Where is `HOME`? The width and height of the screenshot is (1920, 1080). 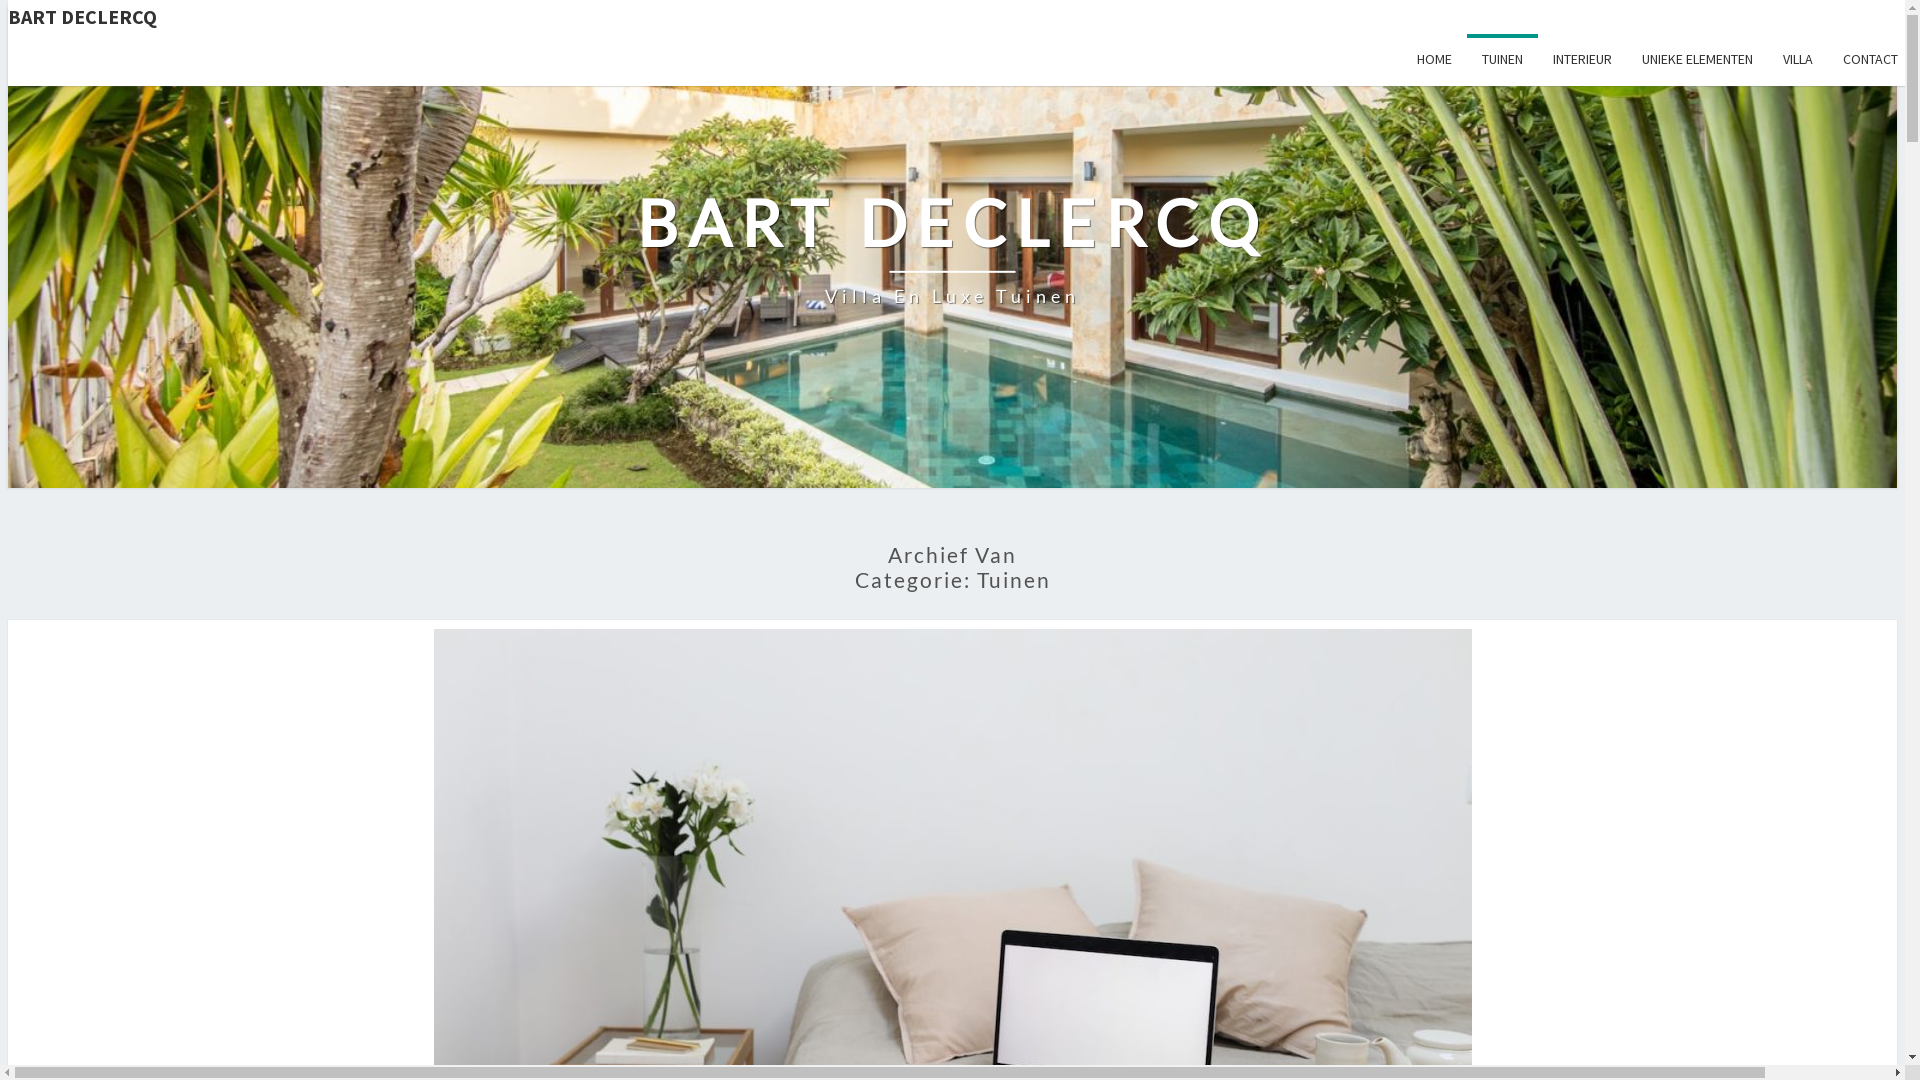
HOME is located at coordinates (1434, 60).